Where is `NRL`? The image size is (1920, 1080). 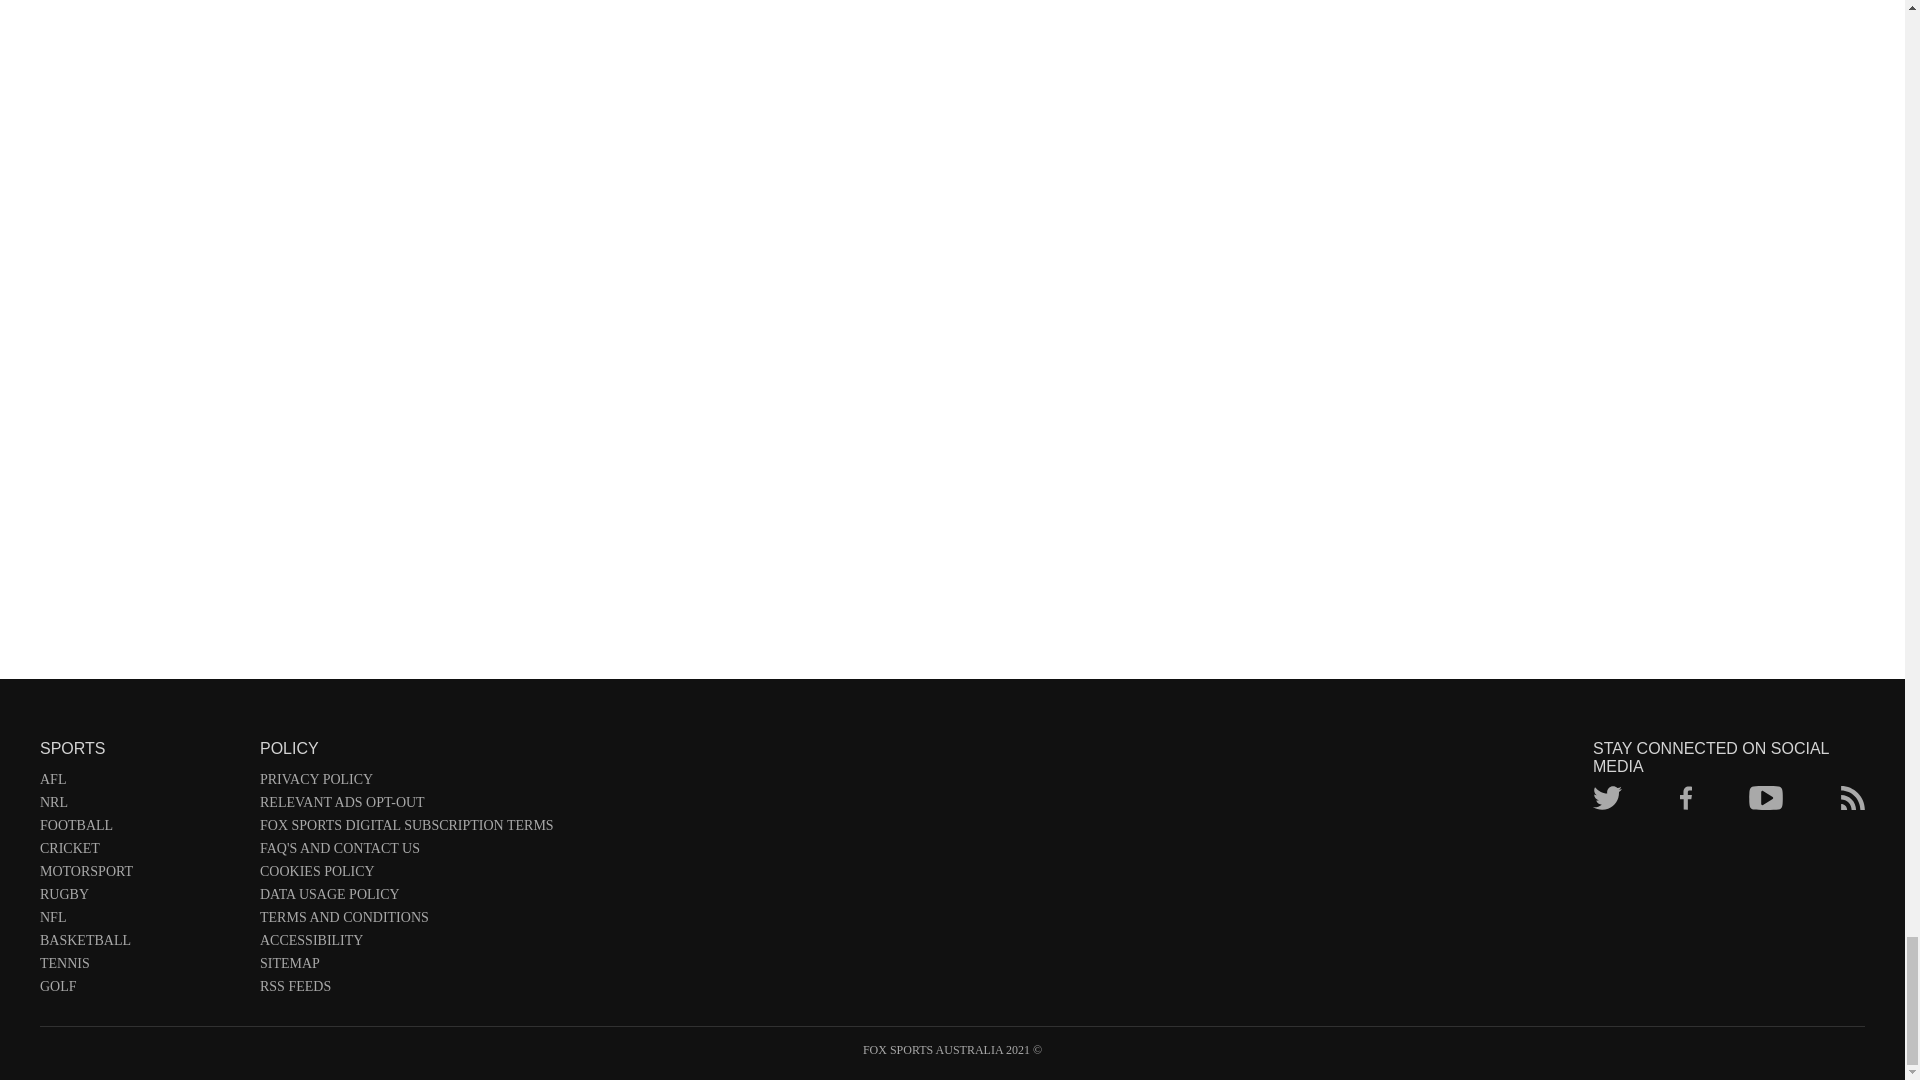
NRL is located at coordinates (140, 806).